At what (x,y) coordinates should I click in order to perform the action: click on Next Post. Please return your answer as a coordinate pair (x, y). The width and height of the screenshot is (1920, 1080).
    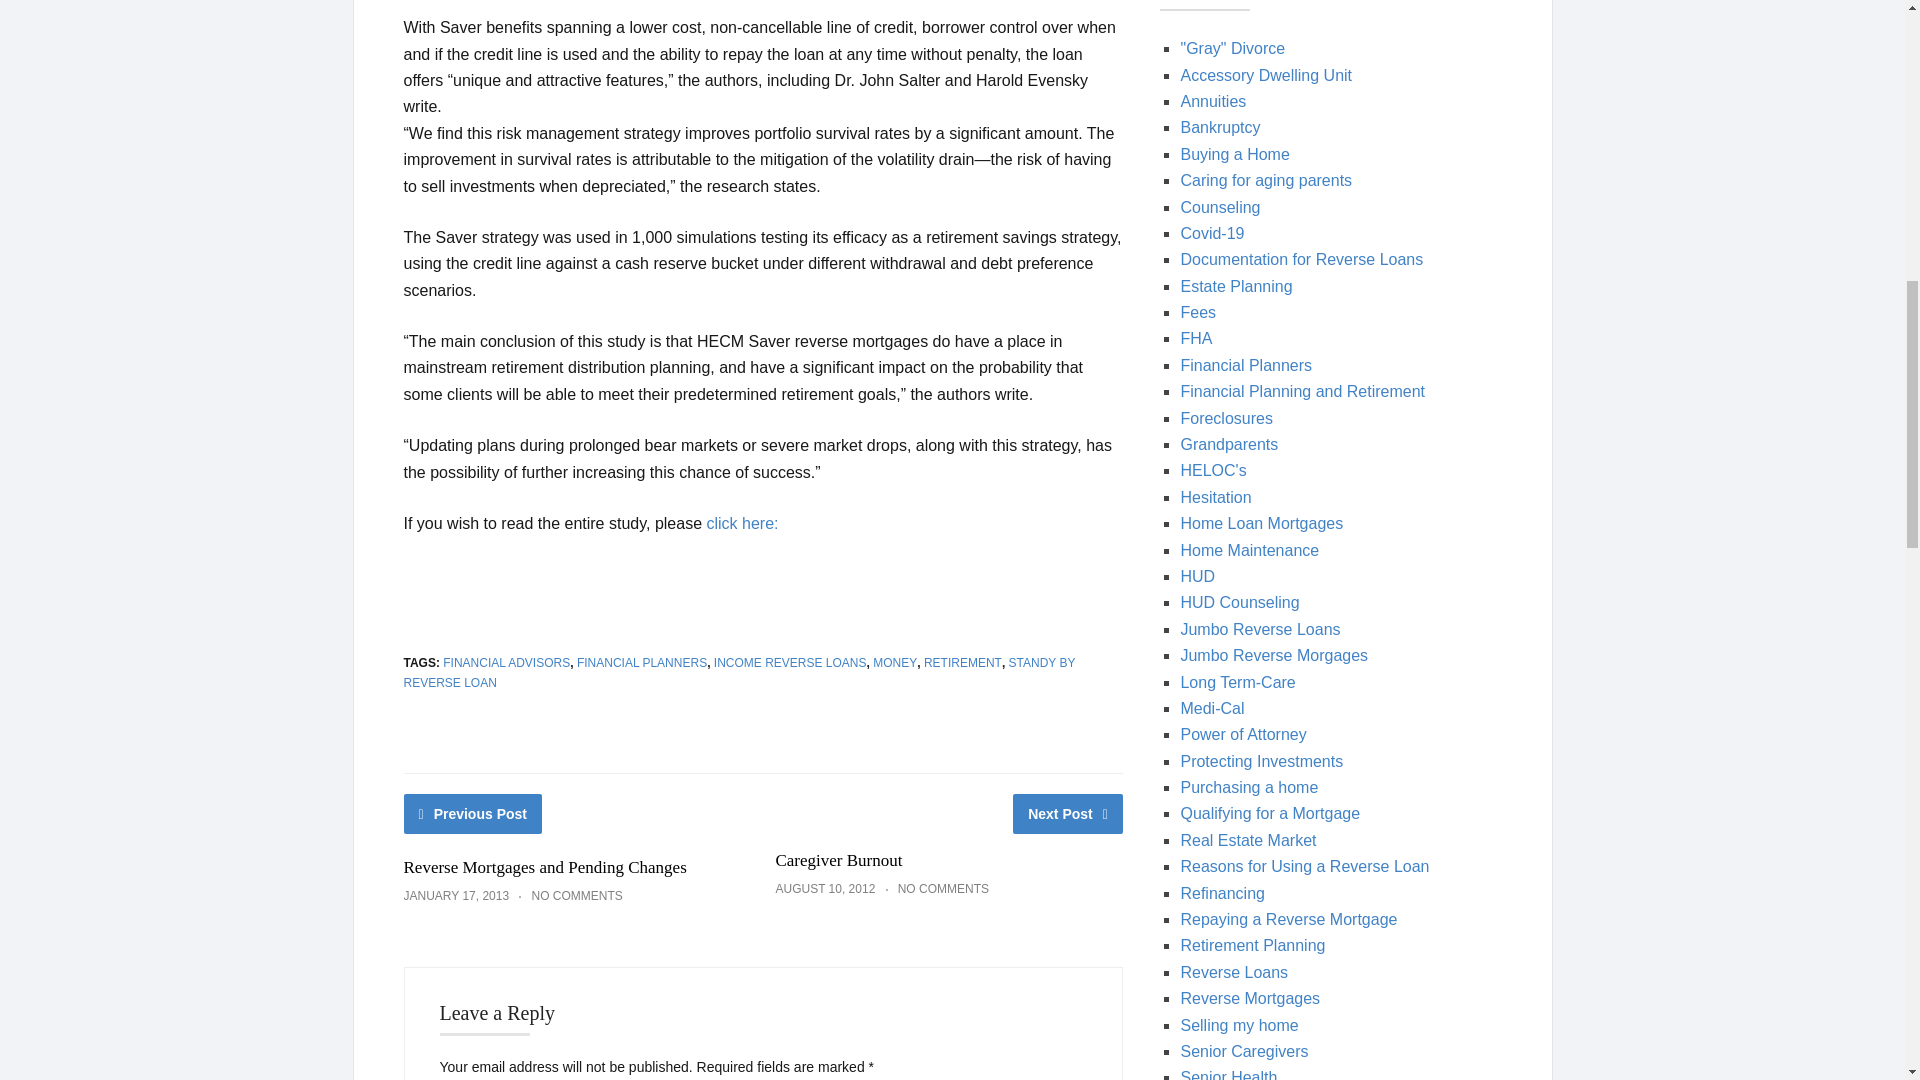
    Looking at the image, I should click on (1068, 813).